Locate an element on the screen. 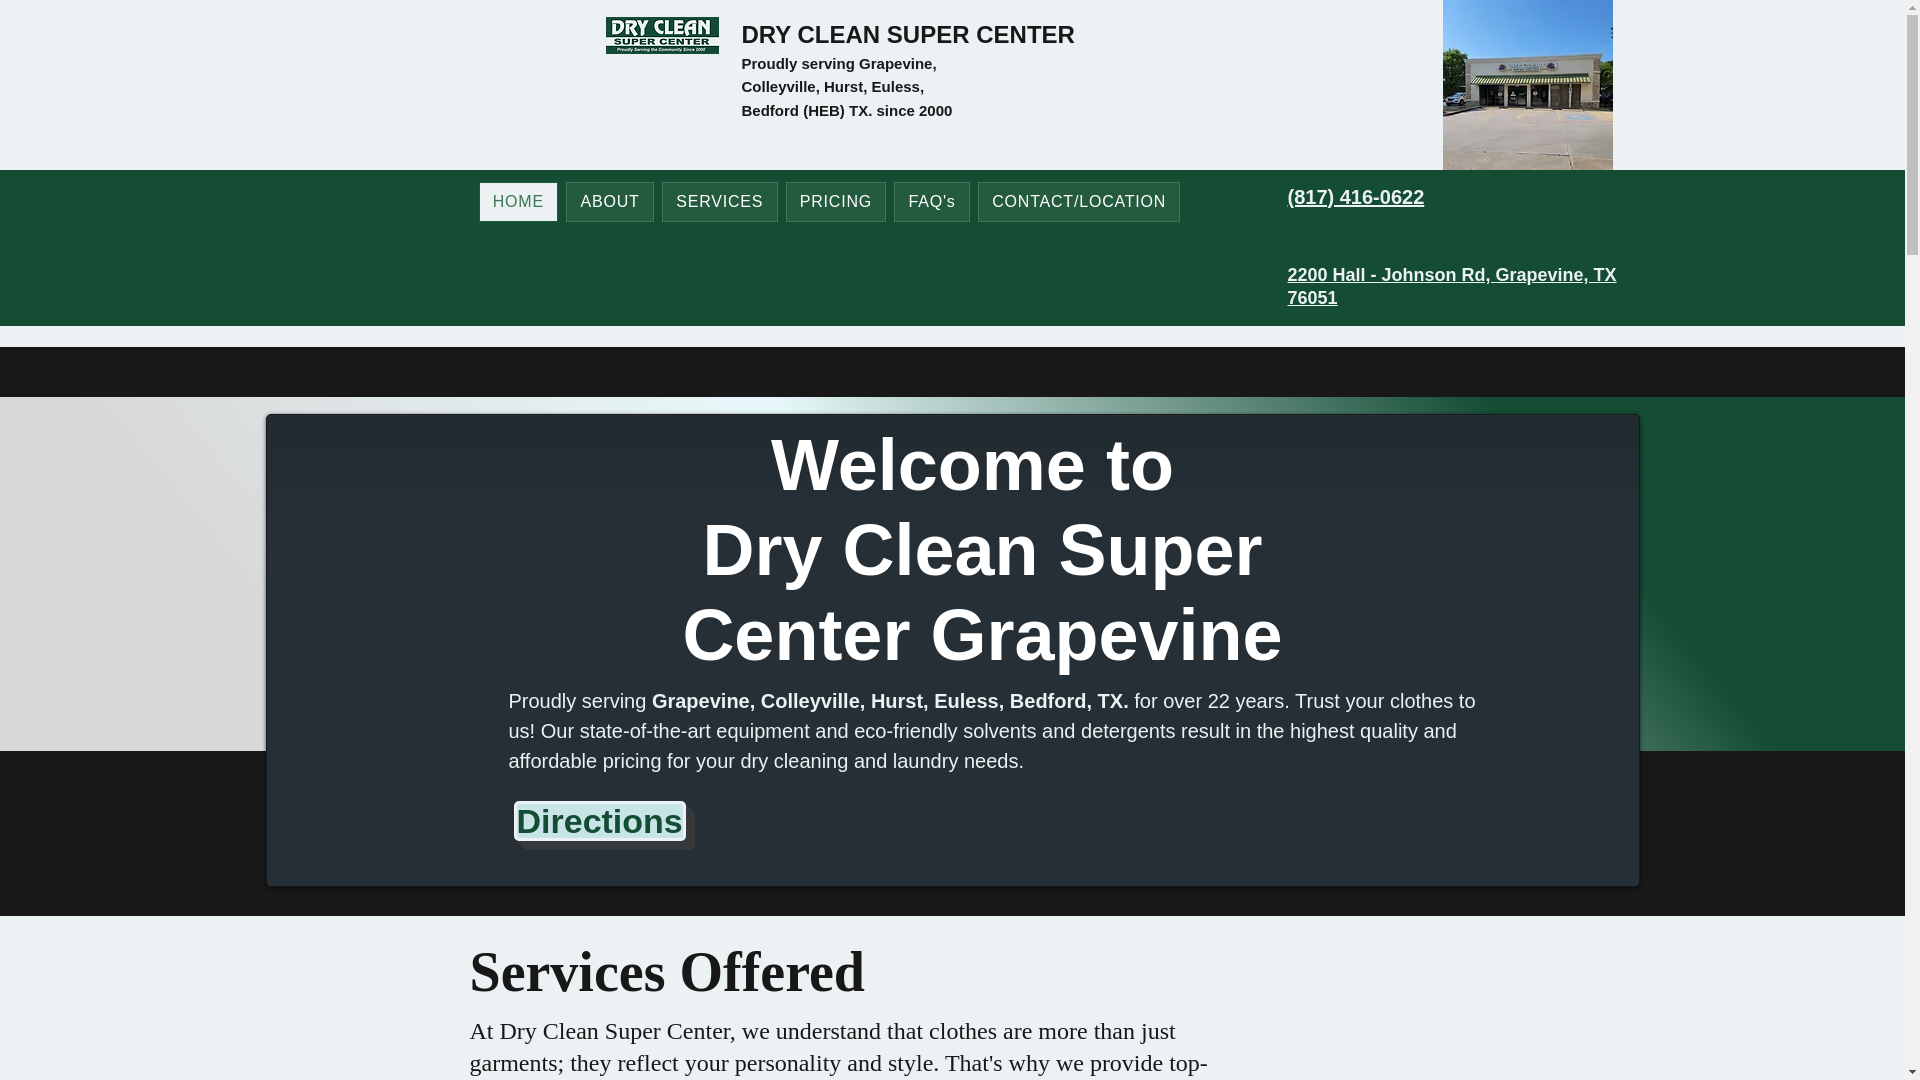 The height and width of the screenshot is (1080, 1920). 2200 Hall - Johnson Rd, Grapevine, TX 76051 is located at coordinates (1452, 286).